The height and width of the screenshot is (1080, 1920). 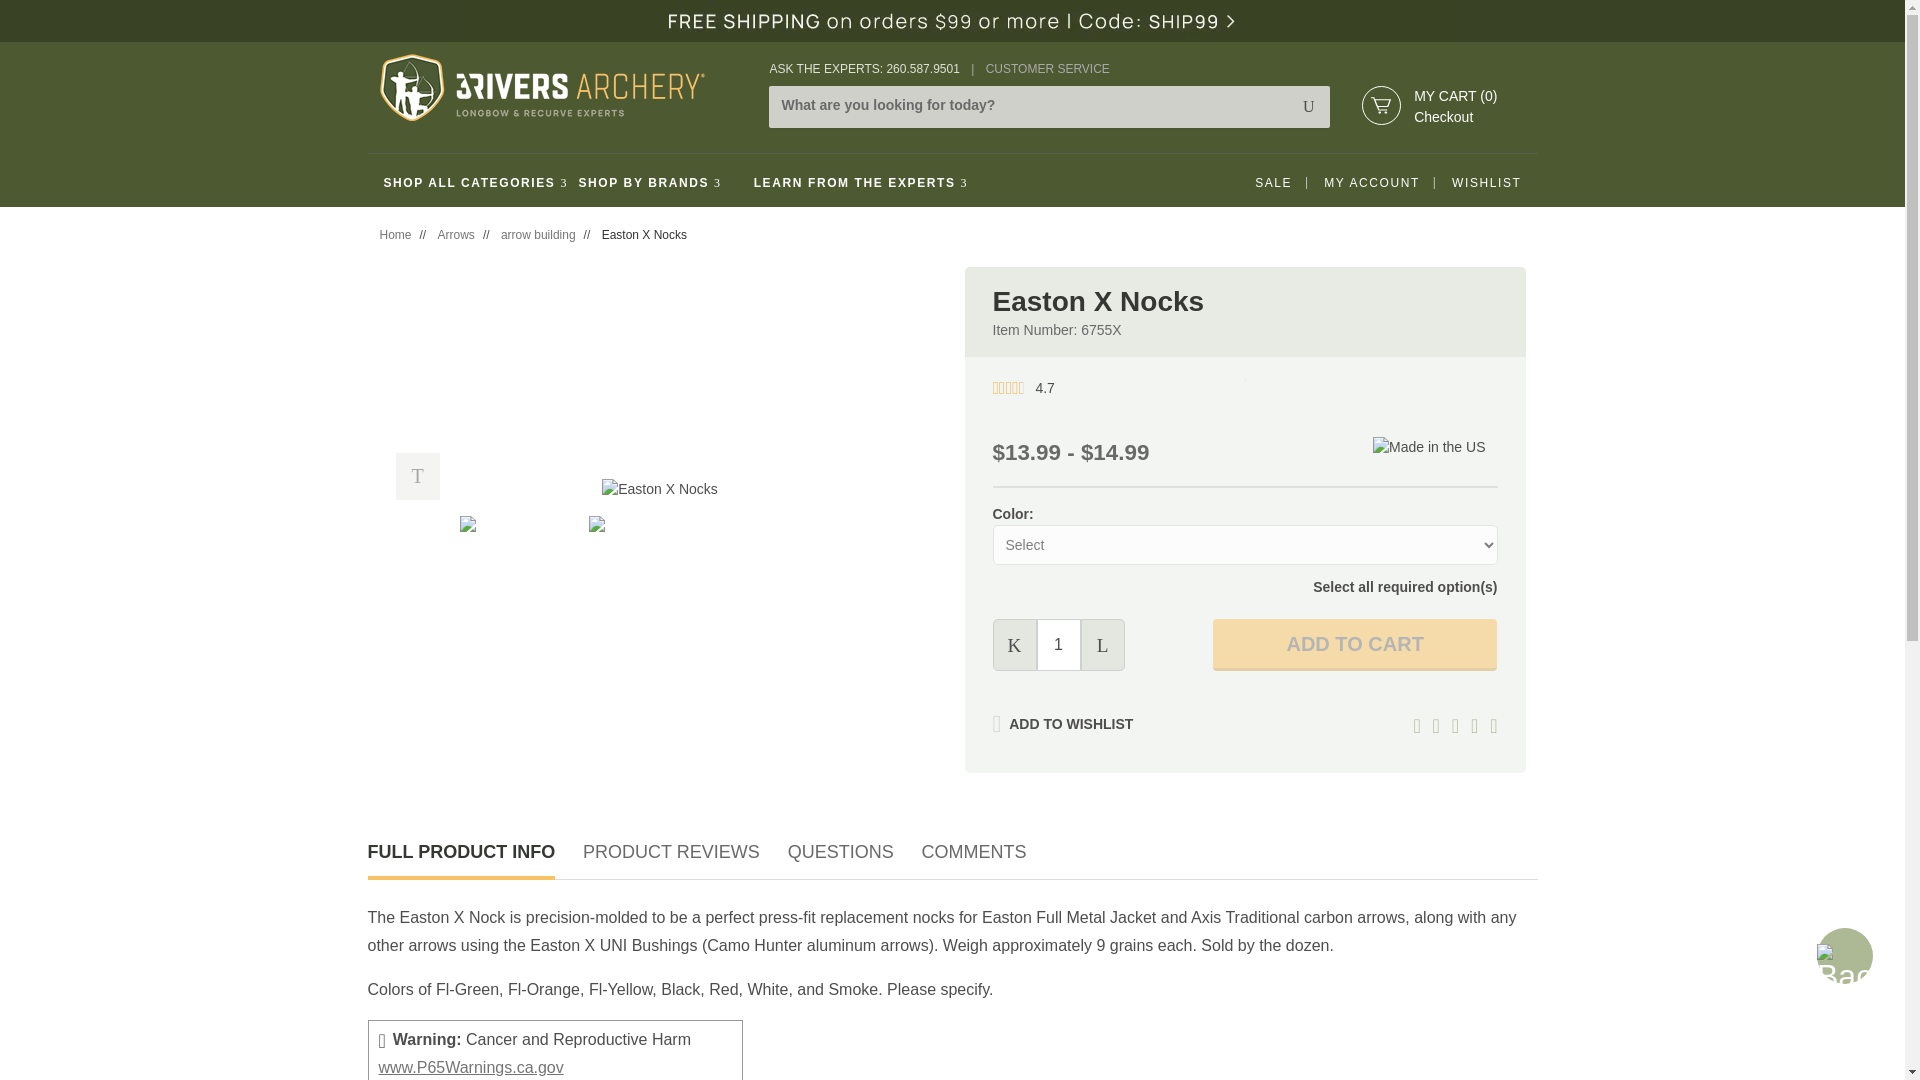 I want to click on Add to Cart, so click(x=1355, y=644).